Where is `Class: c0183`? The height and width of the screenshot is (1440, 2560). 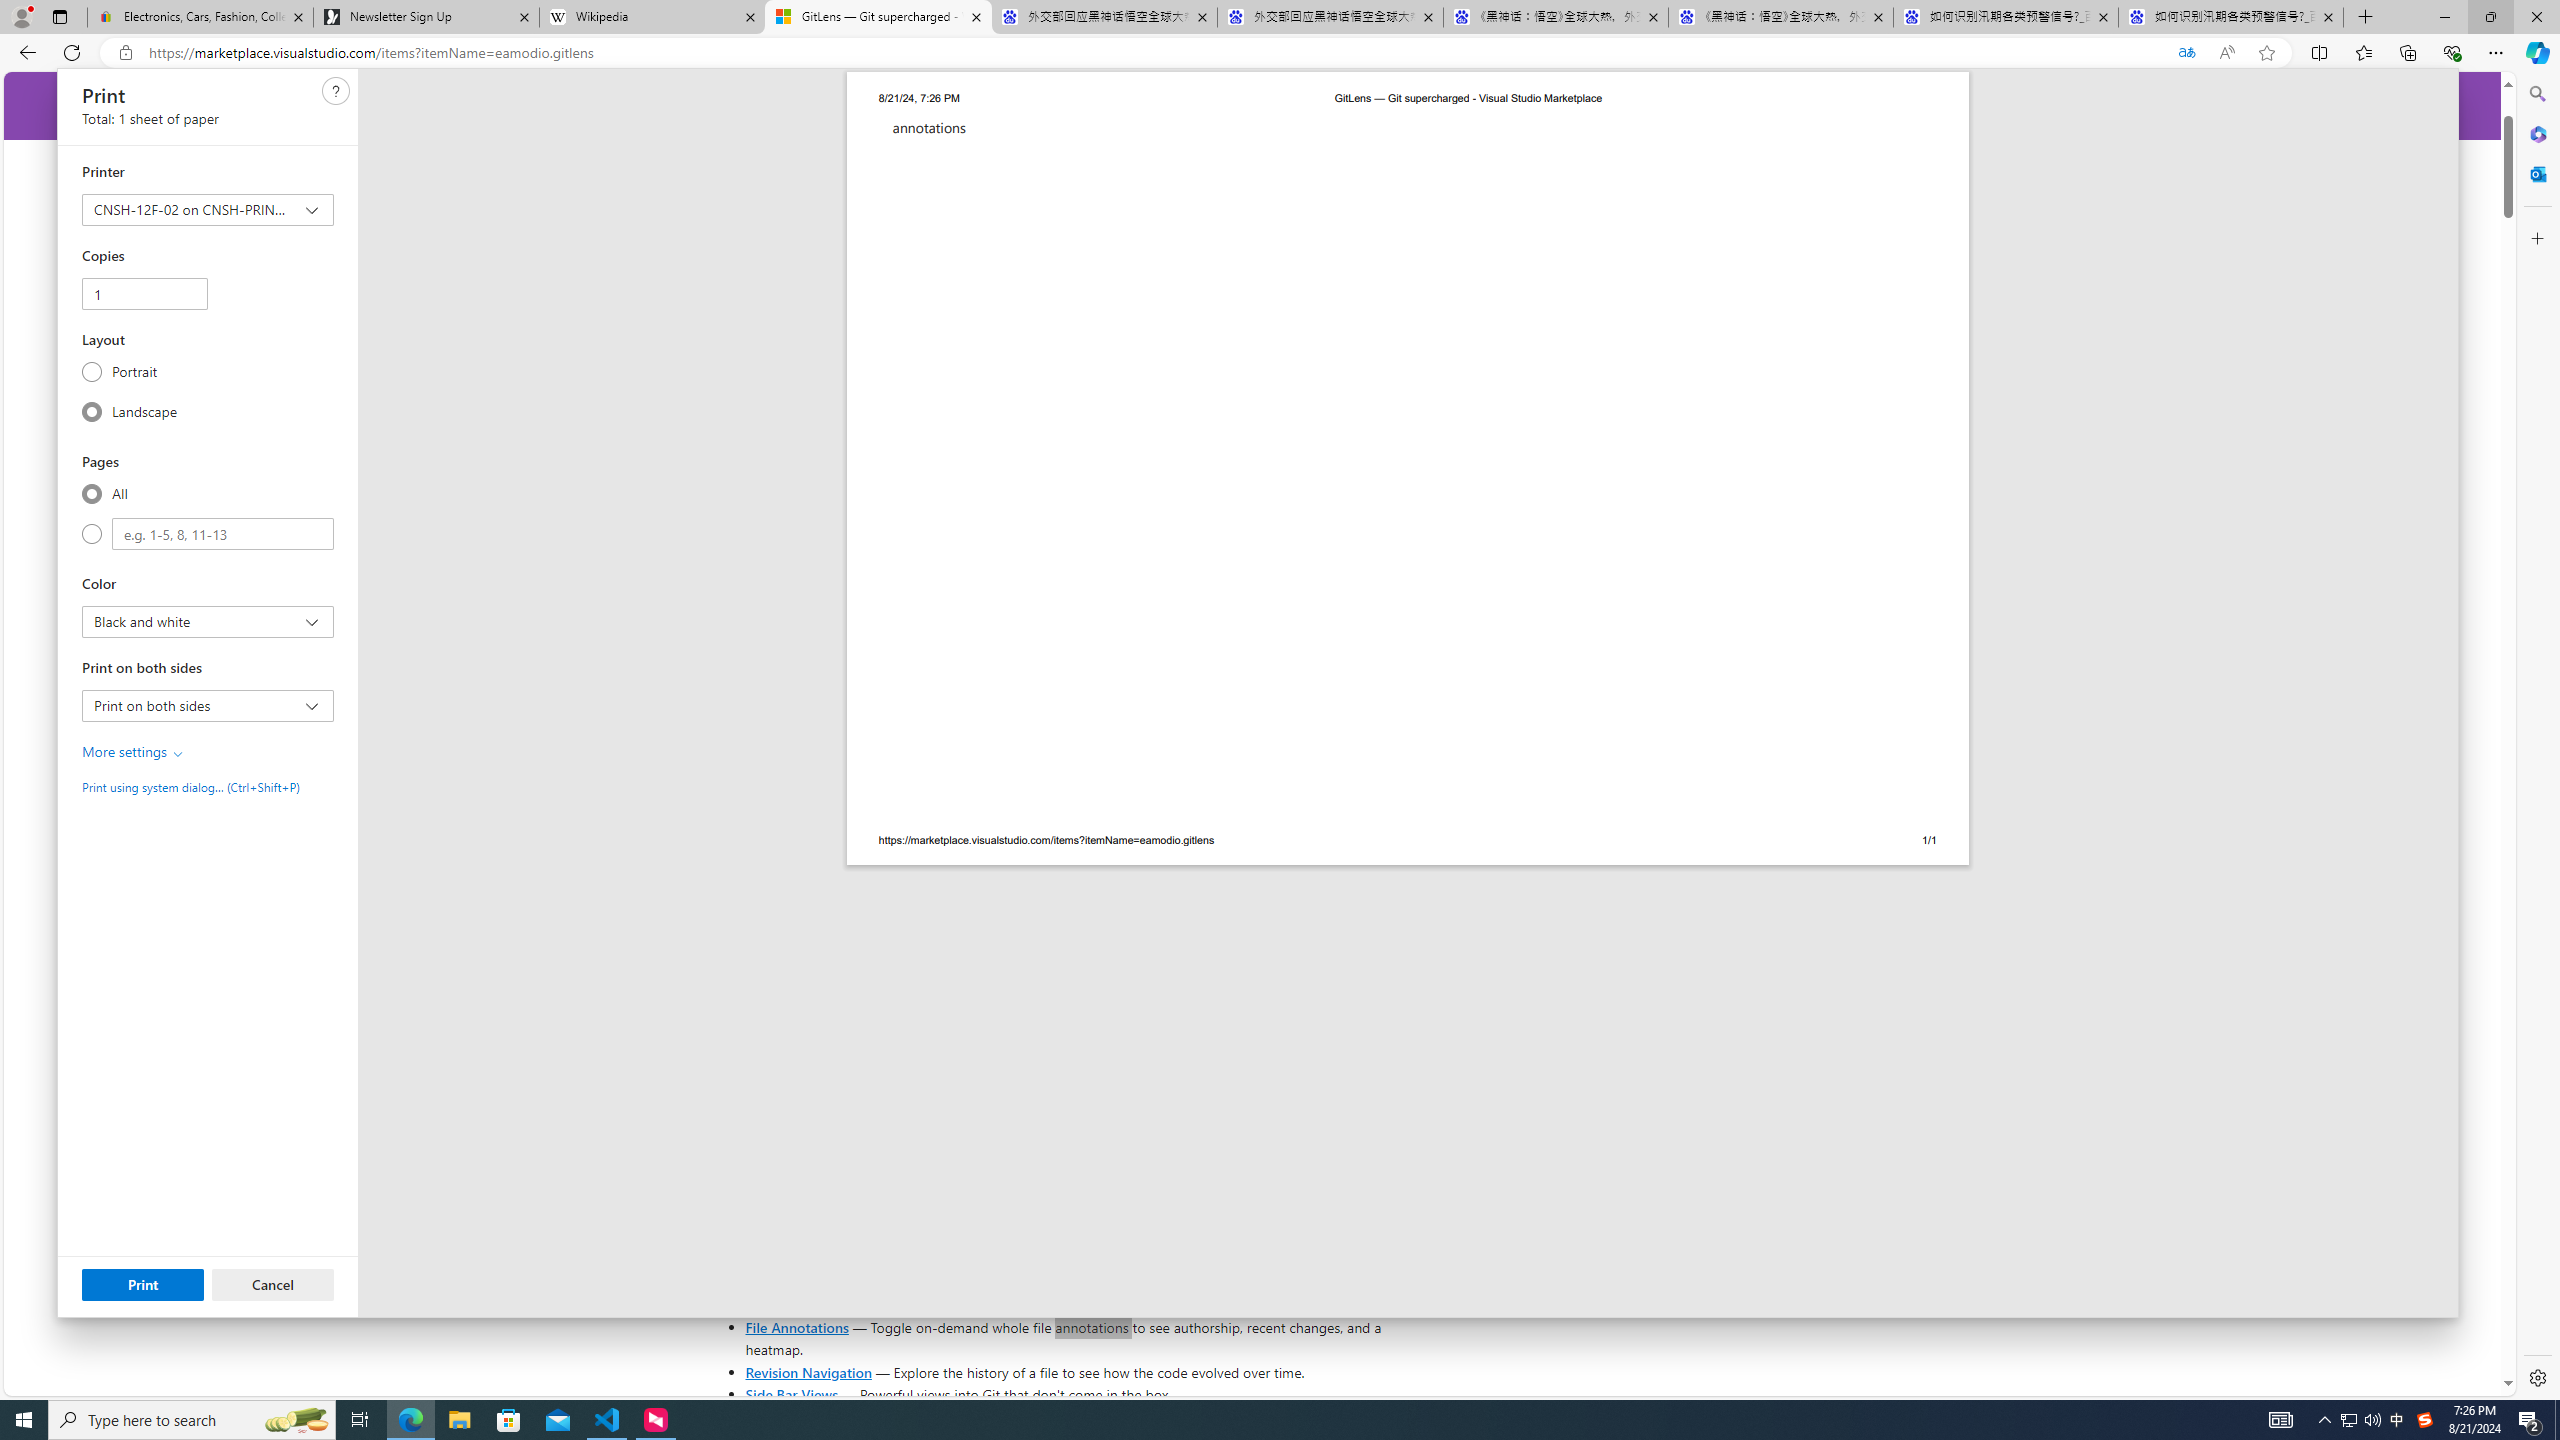 Class: c0183 is located at coordinates (178, 754).